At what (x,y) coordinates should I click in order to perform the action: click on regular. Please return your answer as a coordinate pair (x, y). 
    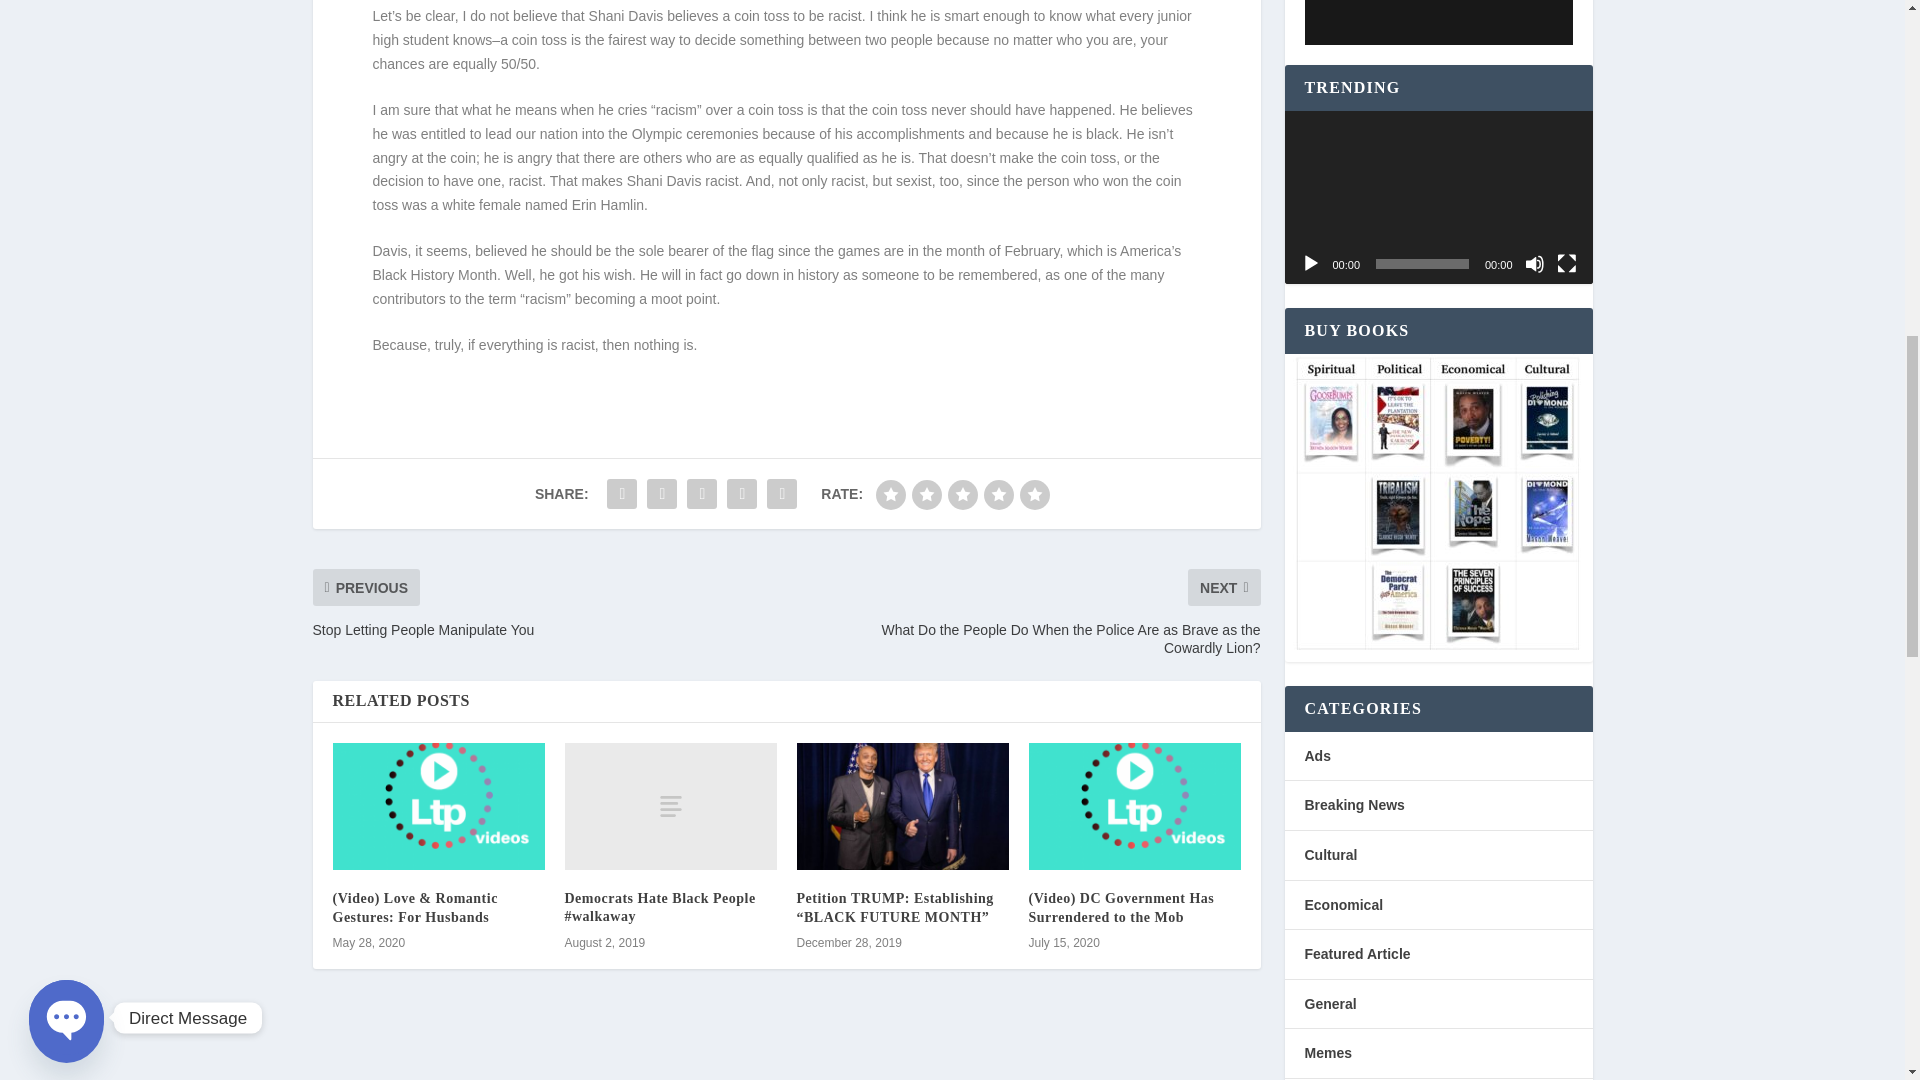
    Looking at the image, I should click on (962, 494).